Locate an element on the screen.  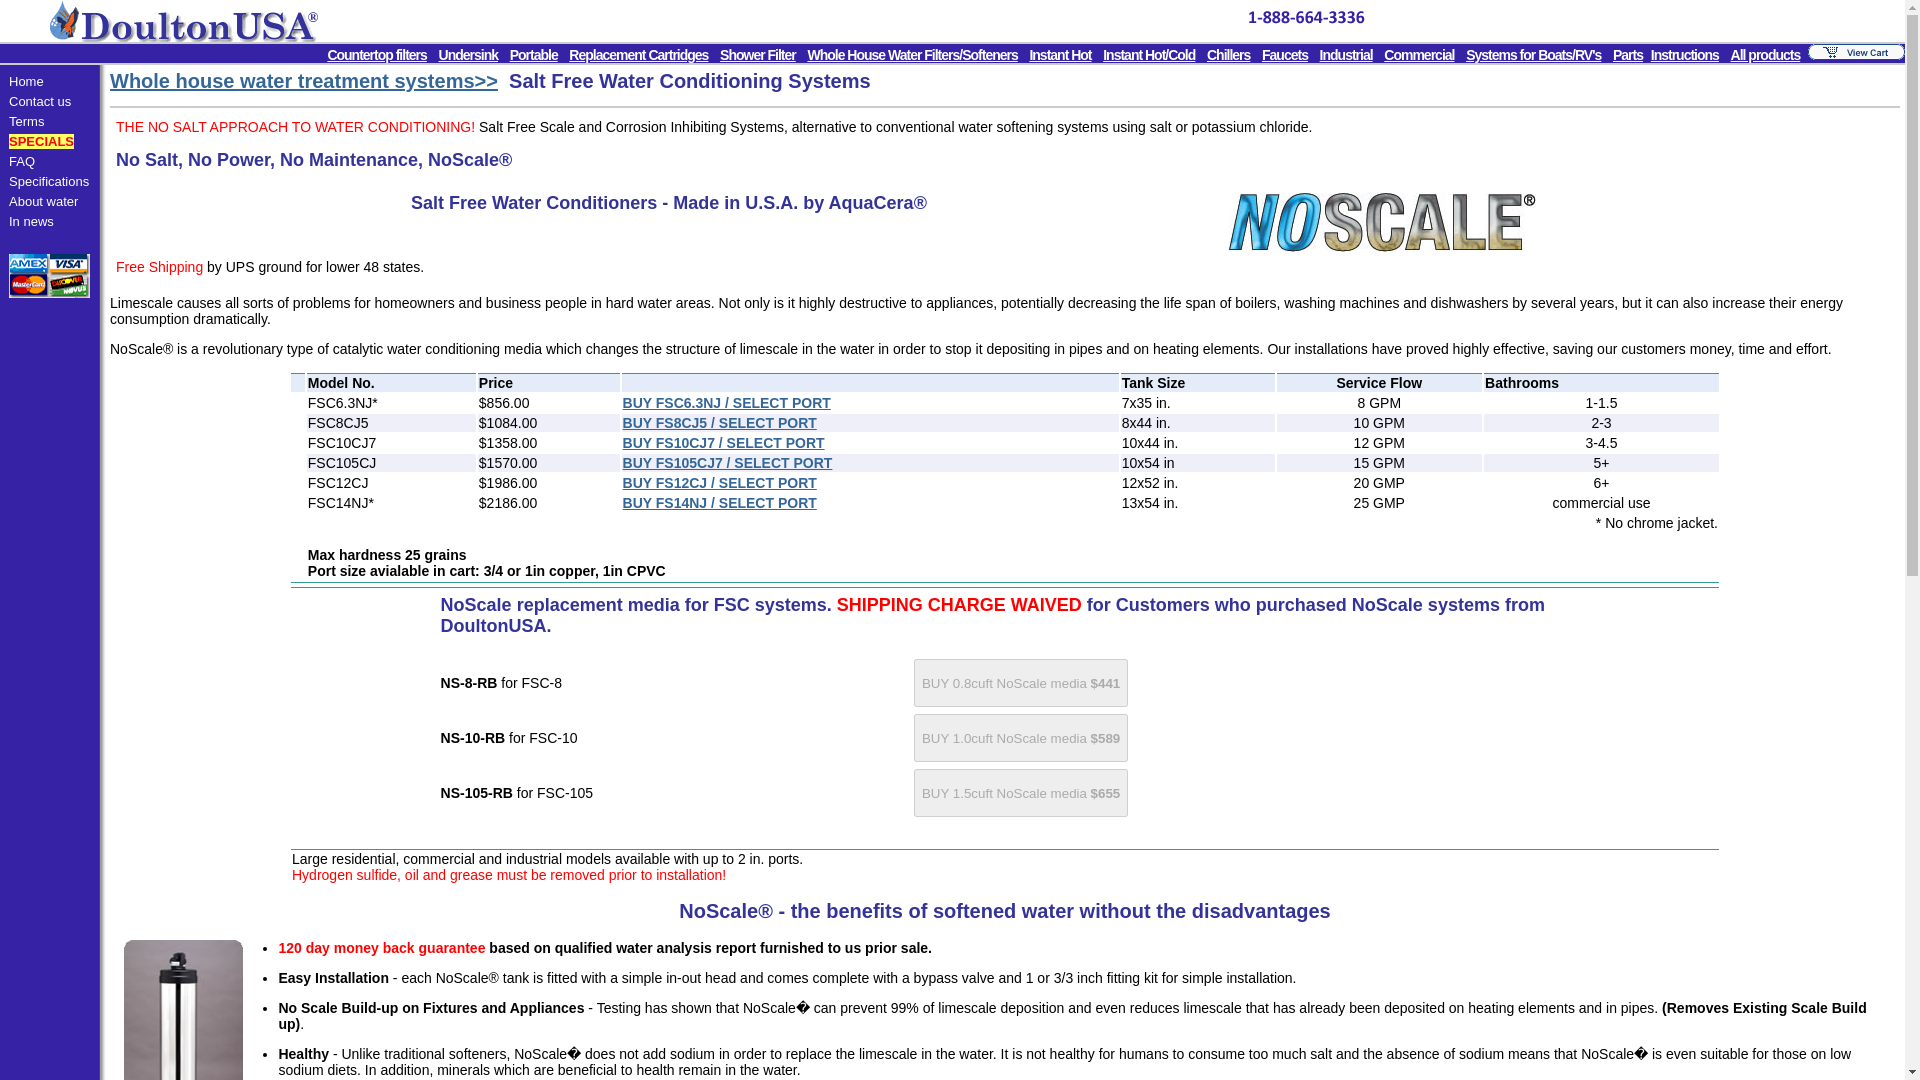
Parts is located at coordinates (1628, 54).